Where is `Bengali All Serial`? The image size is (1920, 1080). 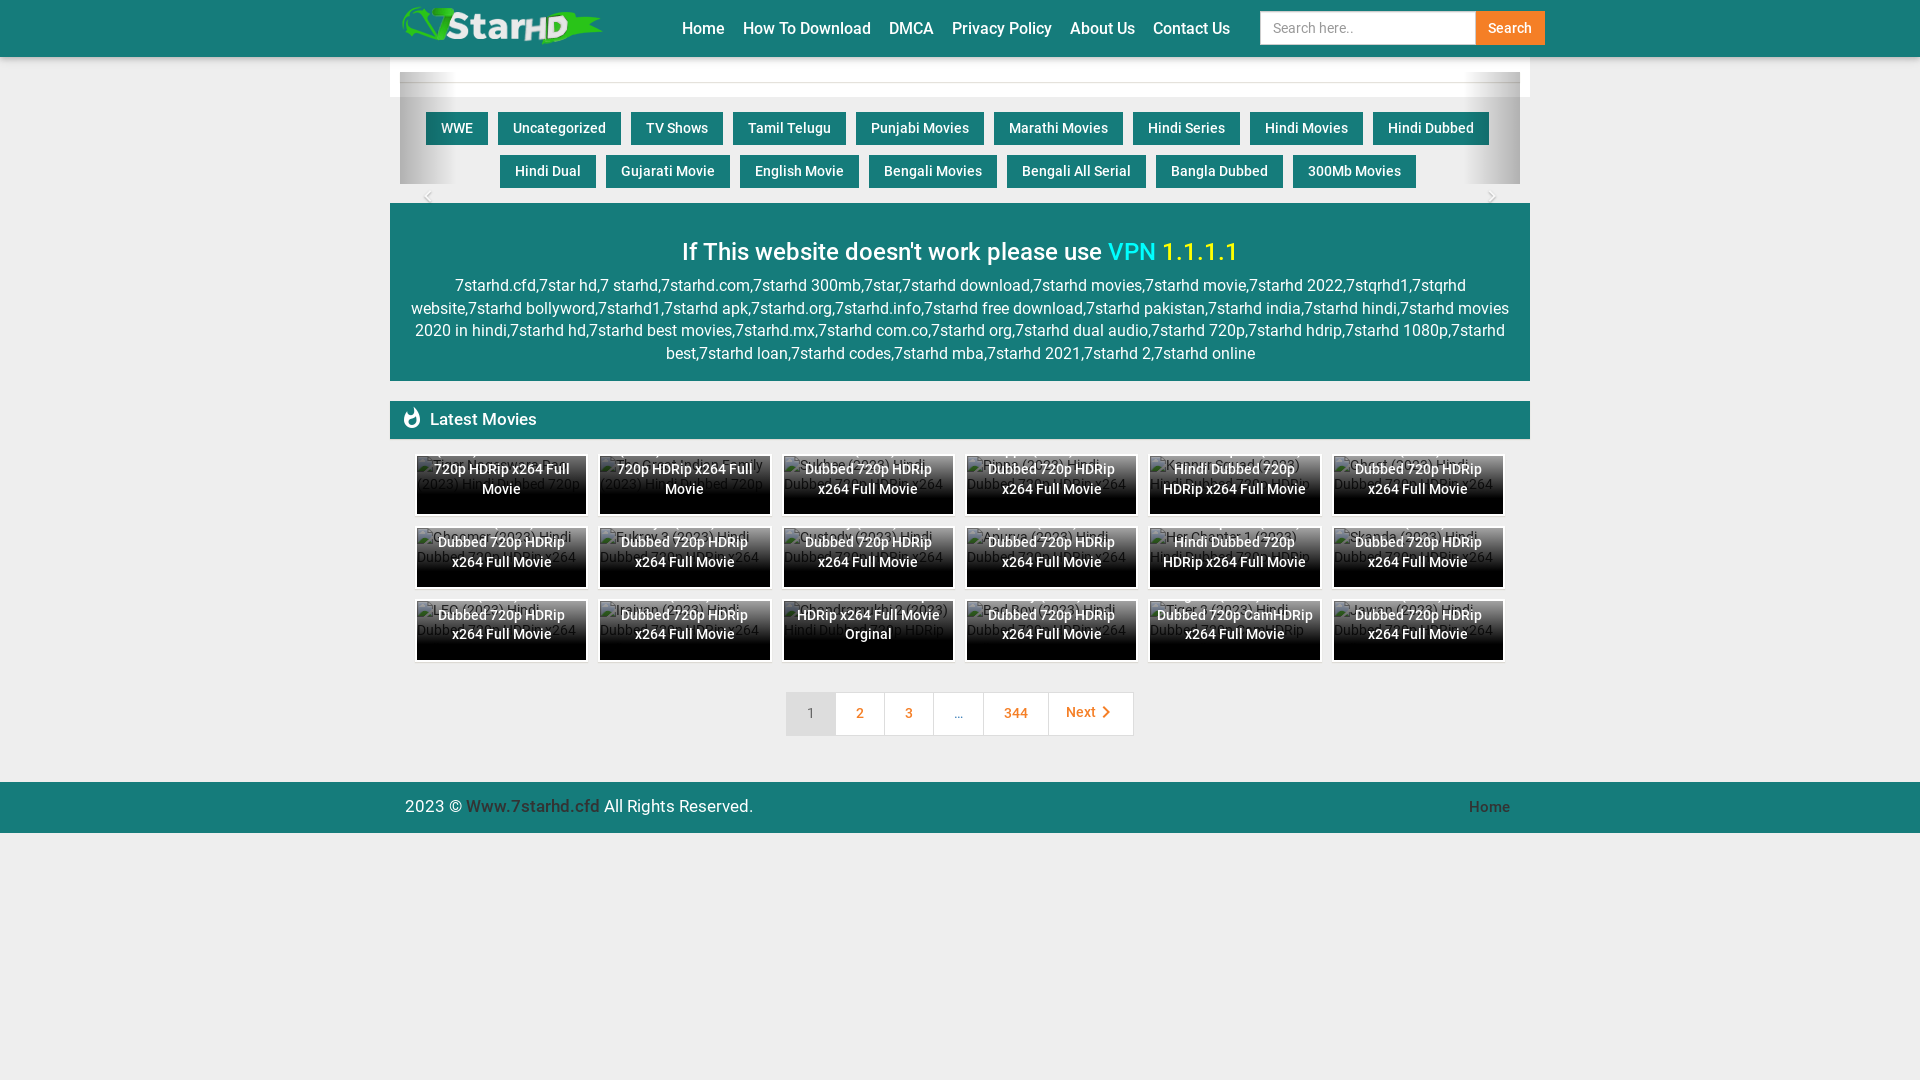
Bengali All Serial is located at coordinates (1076, 172).